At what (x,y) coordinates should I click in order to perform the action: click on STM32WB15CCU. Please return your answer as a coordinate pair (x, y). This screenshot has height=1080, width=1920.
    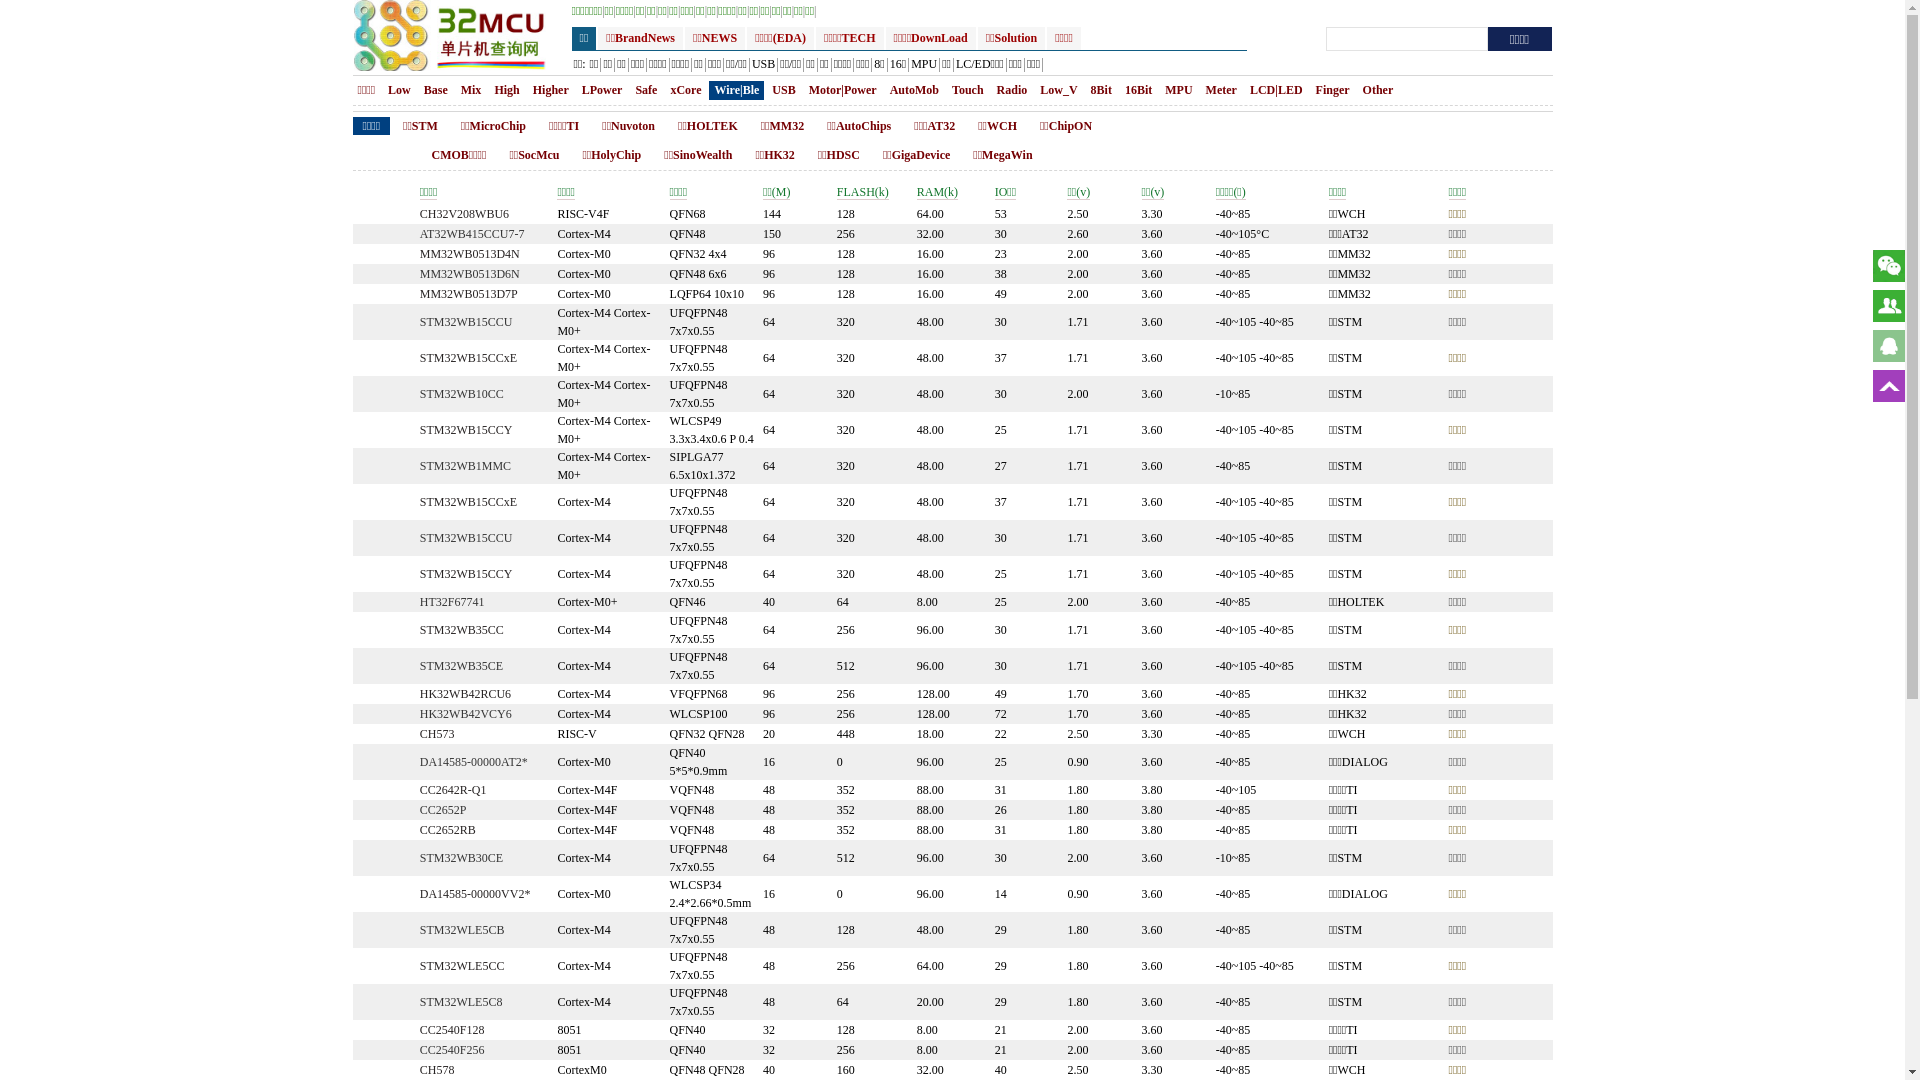
    Looking at the image, I should click on (466, 322).